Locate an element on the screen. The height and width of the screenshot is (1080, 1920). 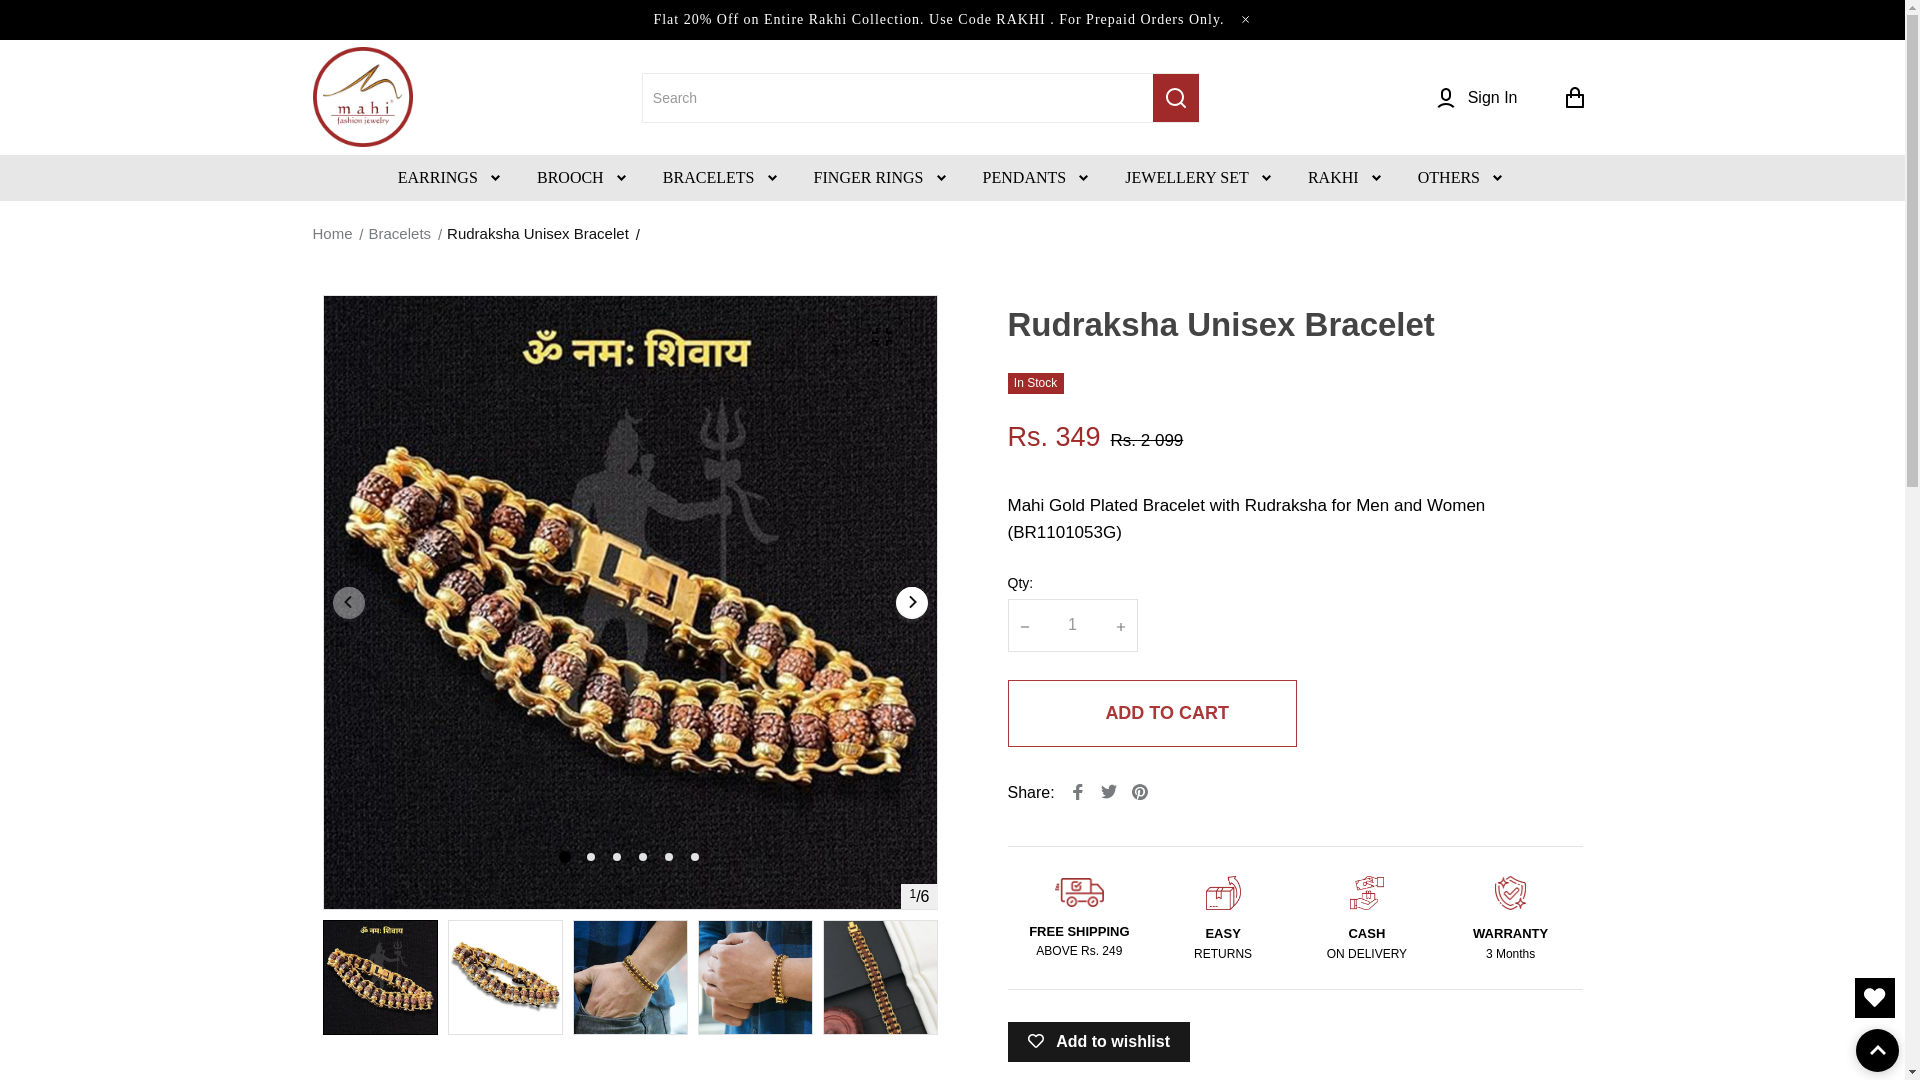
Share is located at coordinates (1108, 792).